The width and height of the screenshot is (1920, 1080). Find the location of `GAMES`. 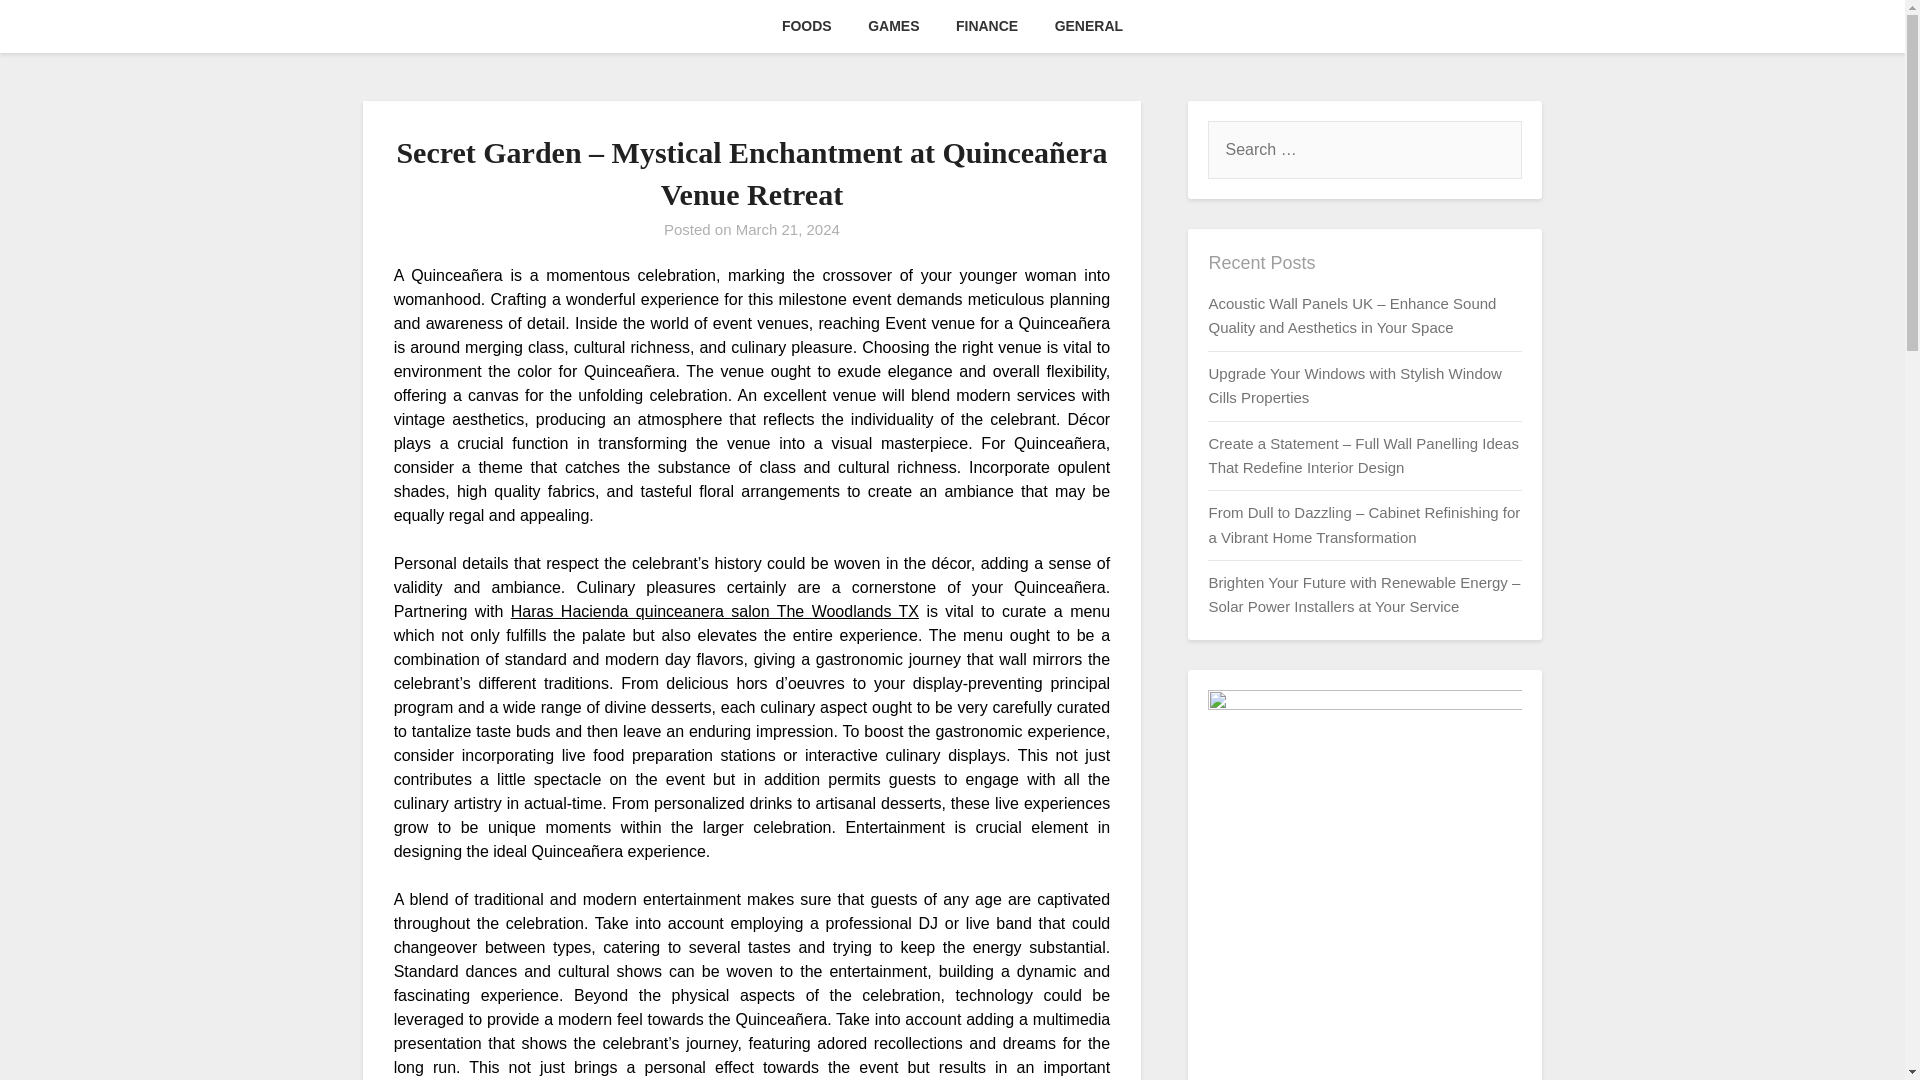

GAMES is located at coordinates (894, 26).